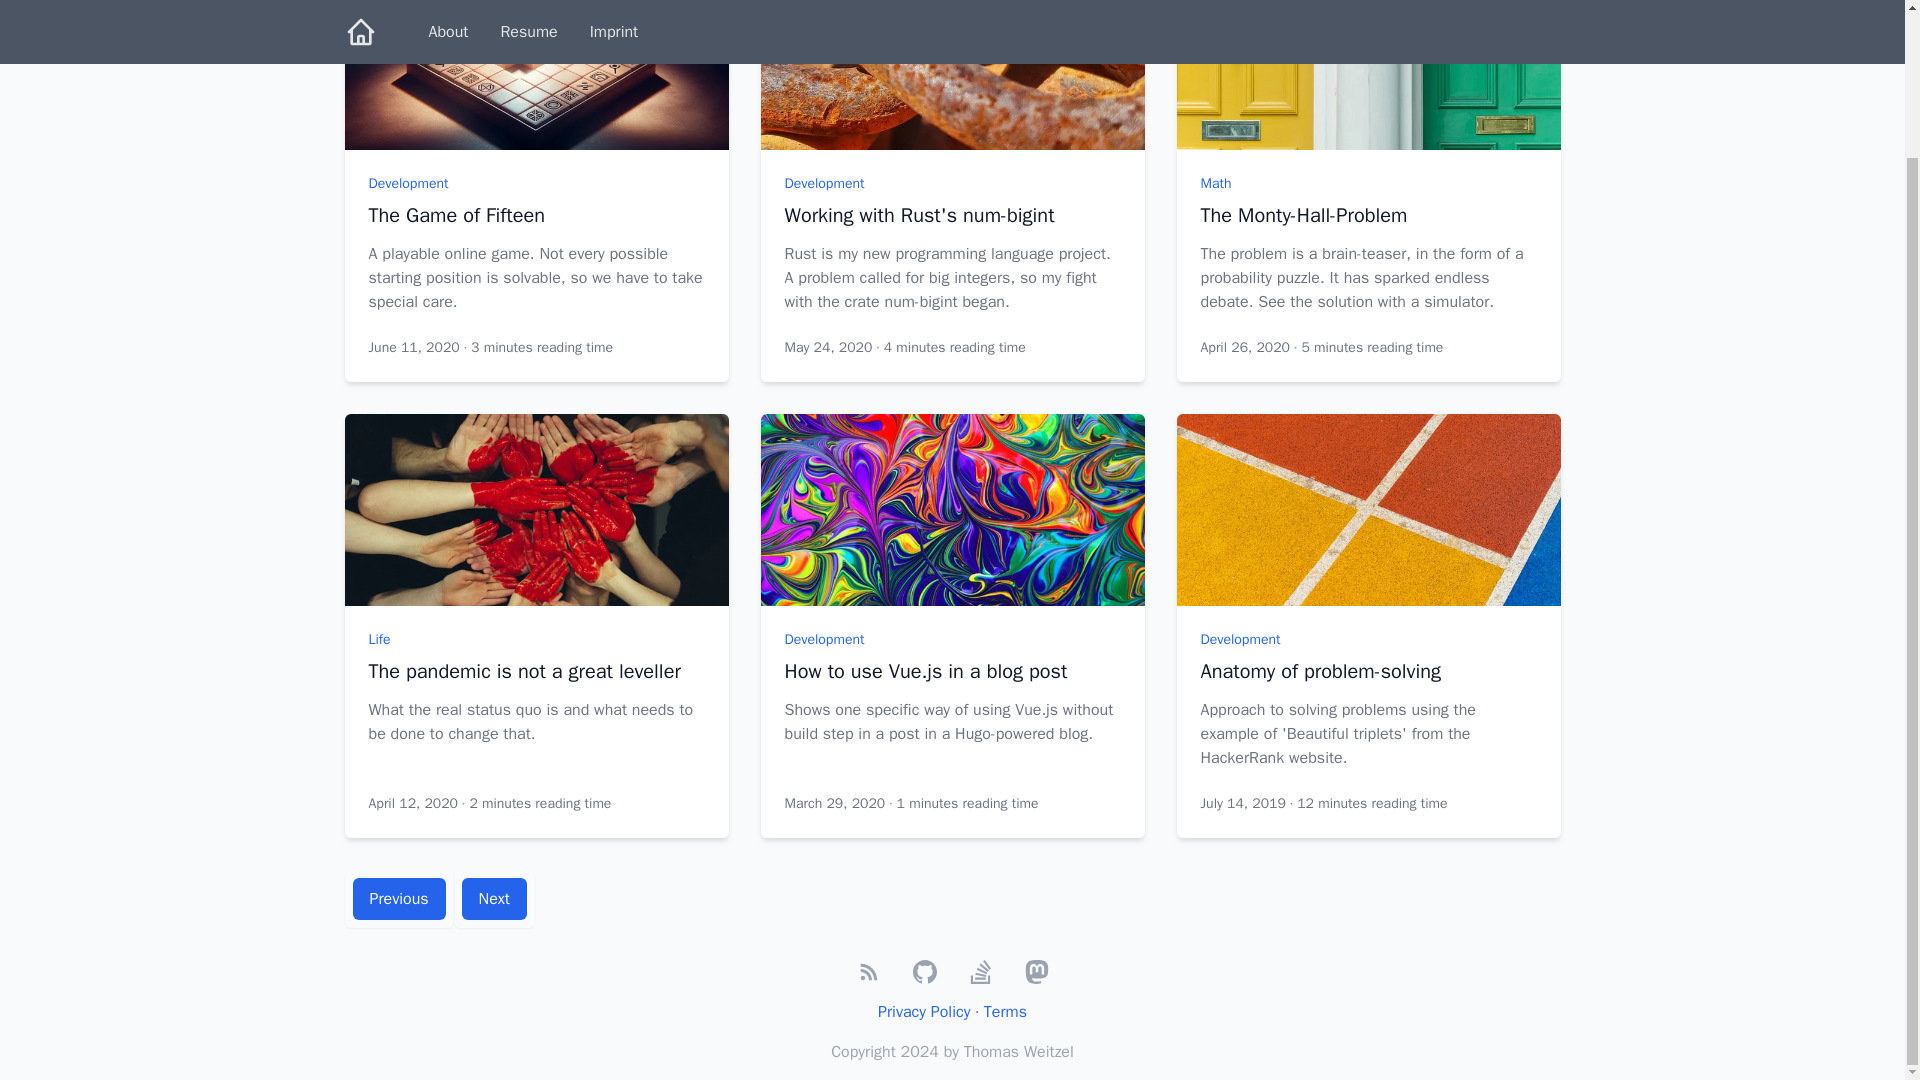 The height and width of the screenshot is (1080, 1920). Describe the element at coordinates (1368, 671) in the screenshot. I see `Anatomy of problem-solving` at that location.